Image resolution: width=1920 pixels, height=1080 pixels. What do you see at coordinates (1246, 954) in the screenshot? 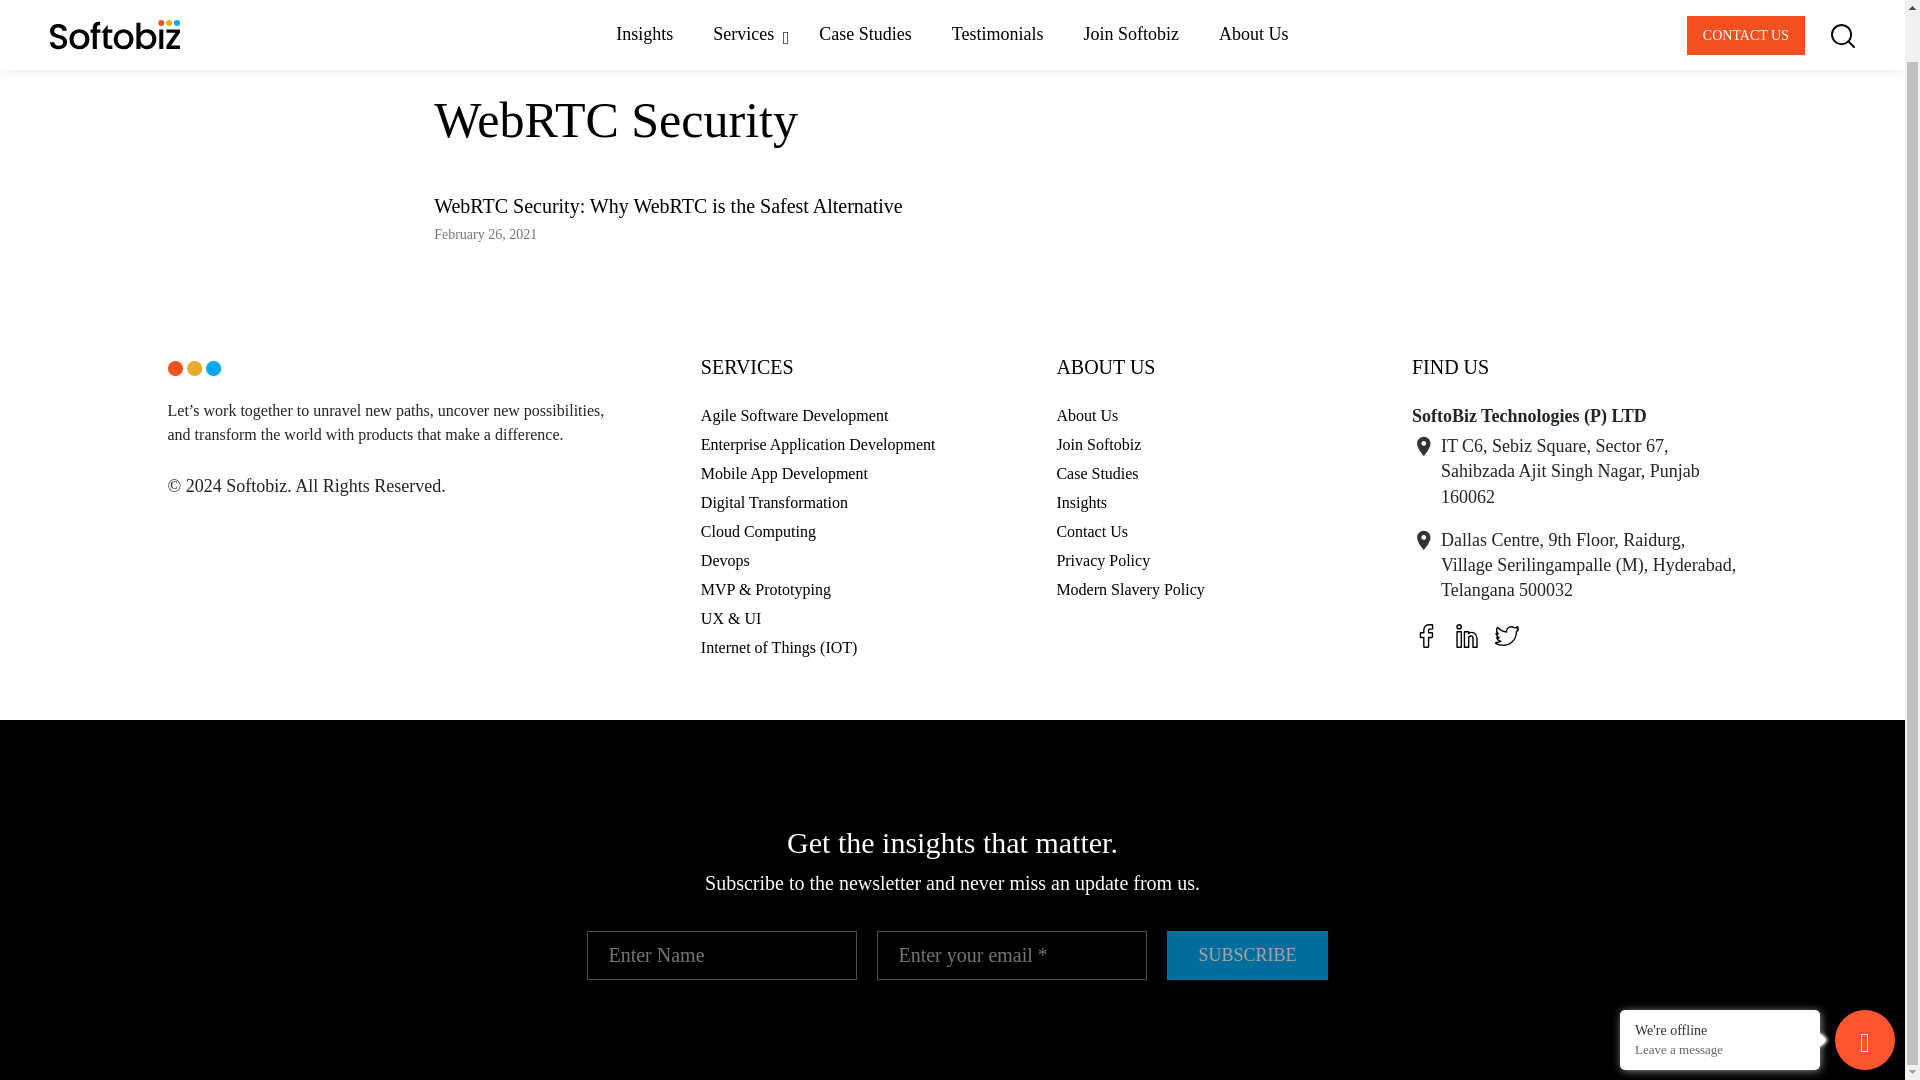
I see `Subscribe` at bounding box center [1246, 954].